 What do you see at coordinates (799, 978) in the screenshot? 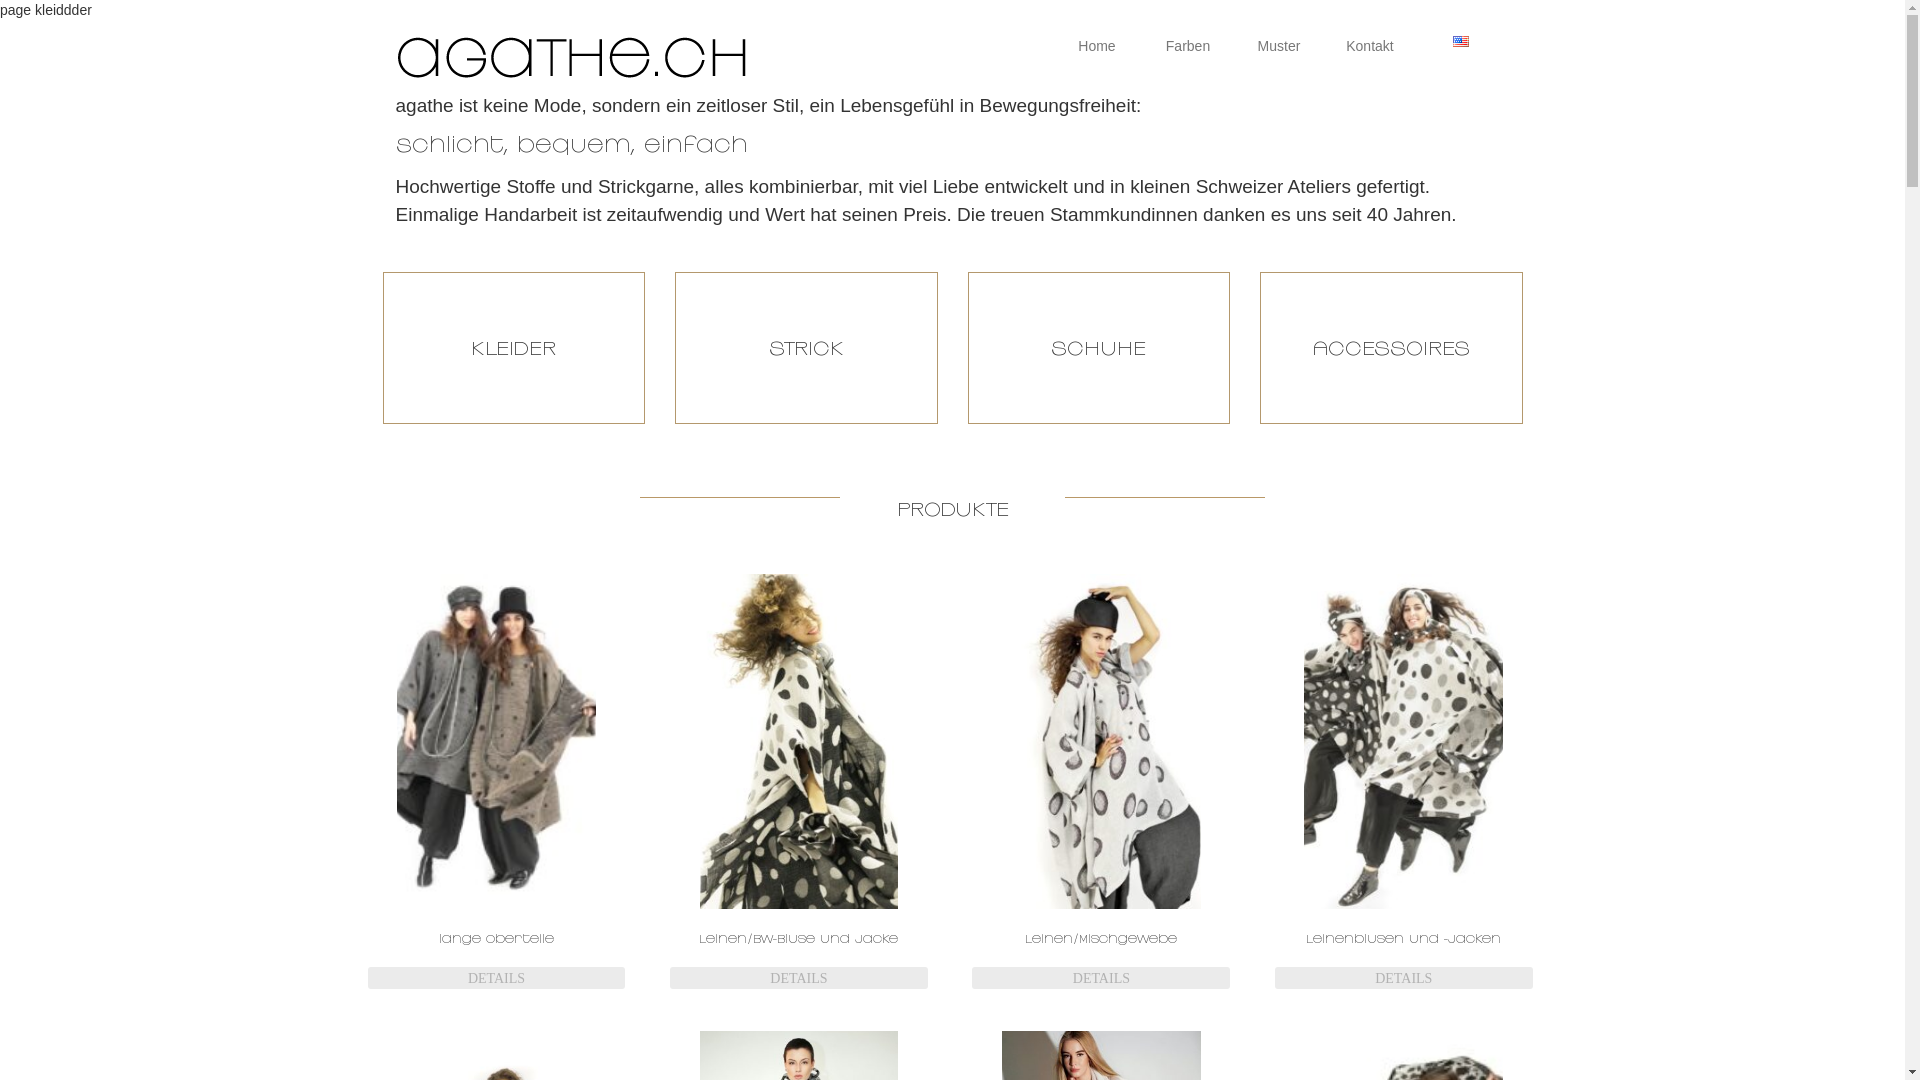
I see `DETAILS` at bounding box center [799, 978].